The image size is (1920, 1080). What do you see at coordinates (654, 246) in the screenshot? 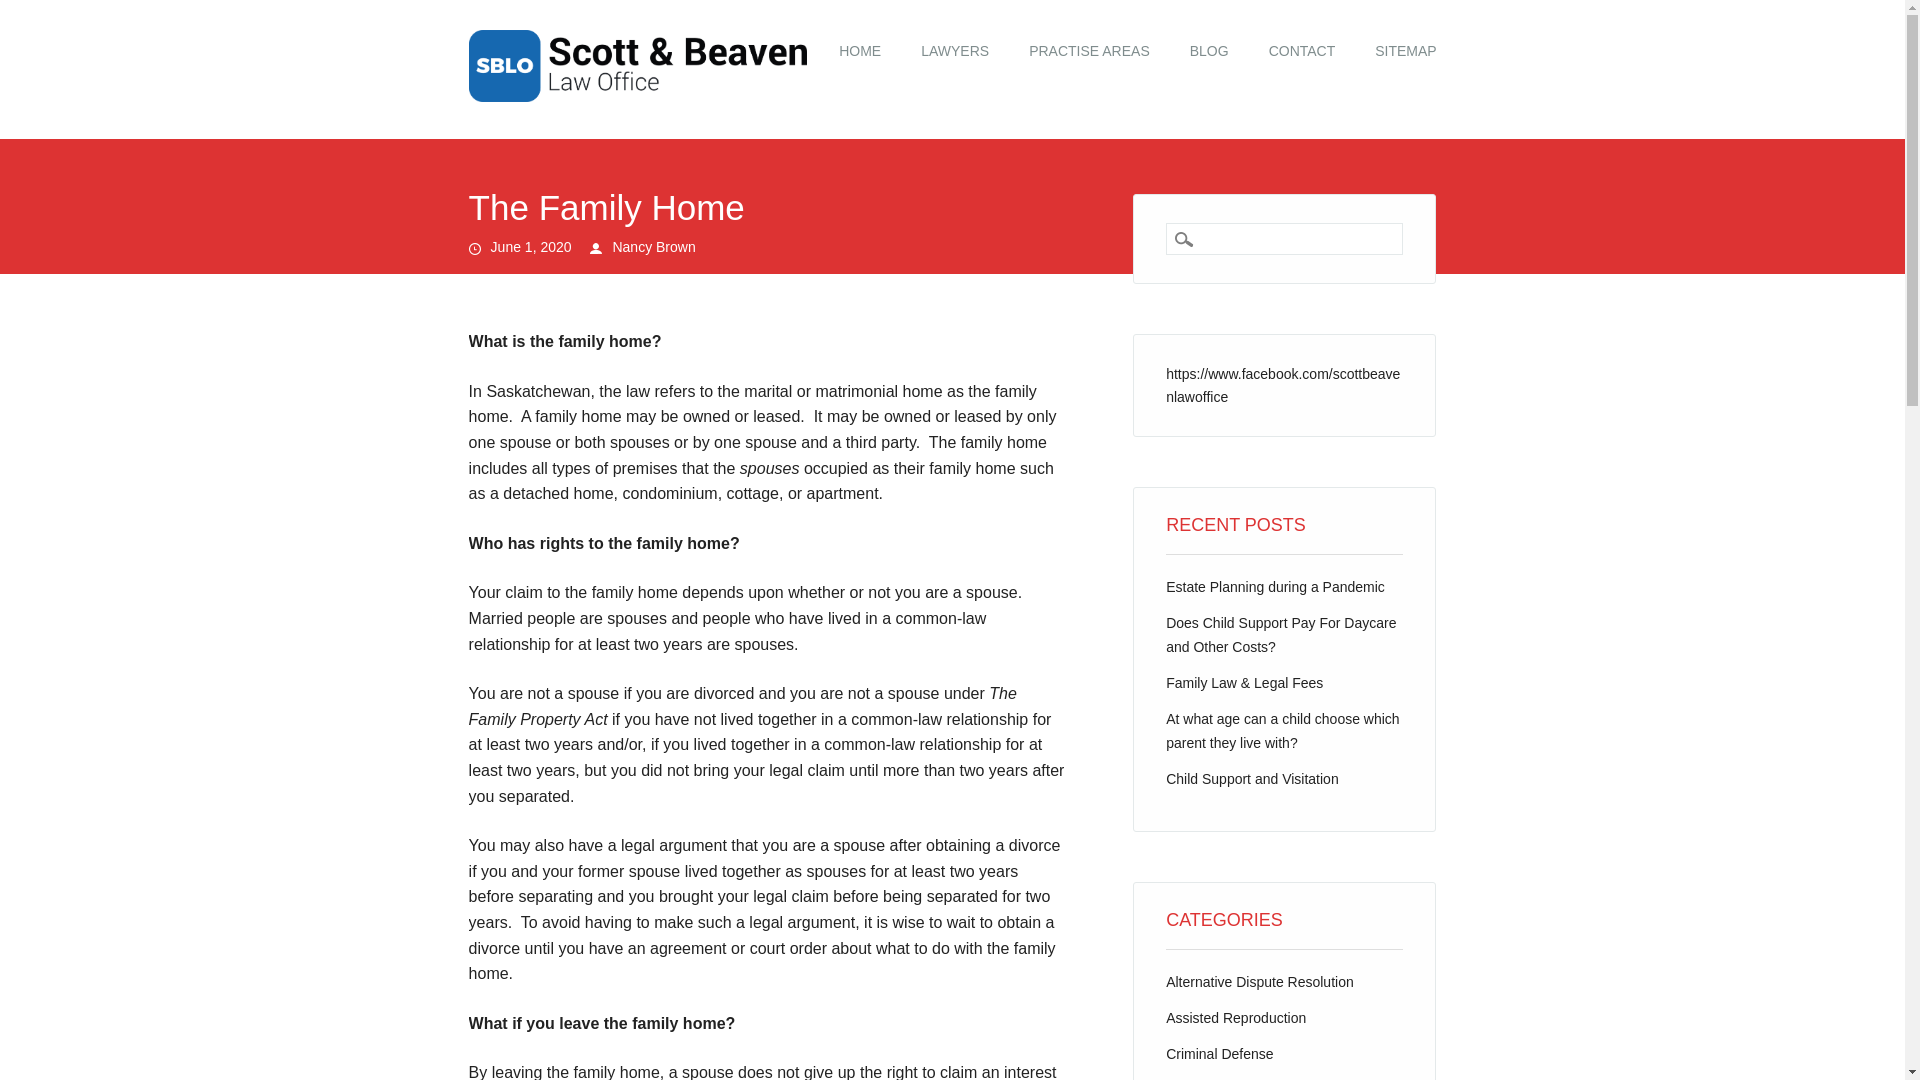
I see `Nancy Brown` at bounding box center [654, 246].